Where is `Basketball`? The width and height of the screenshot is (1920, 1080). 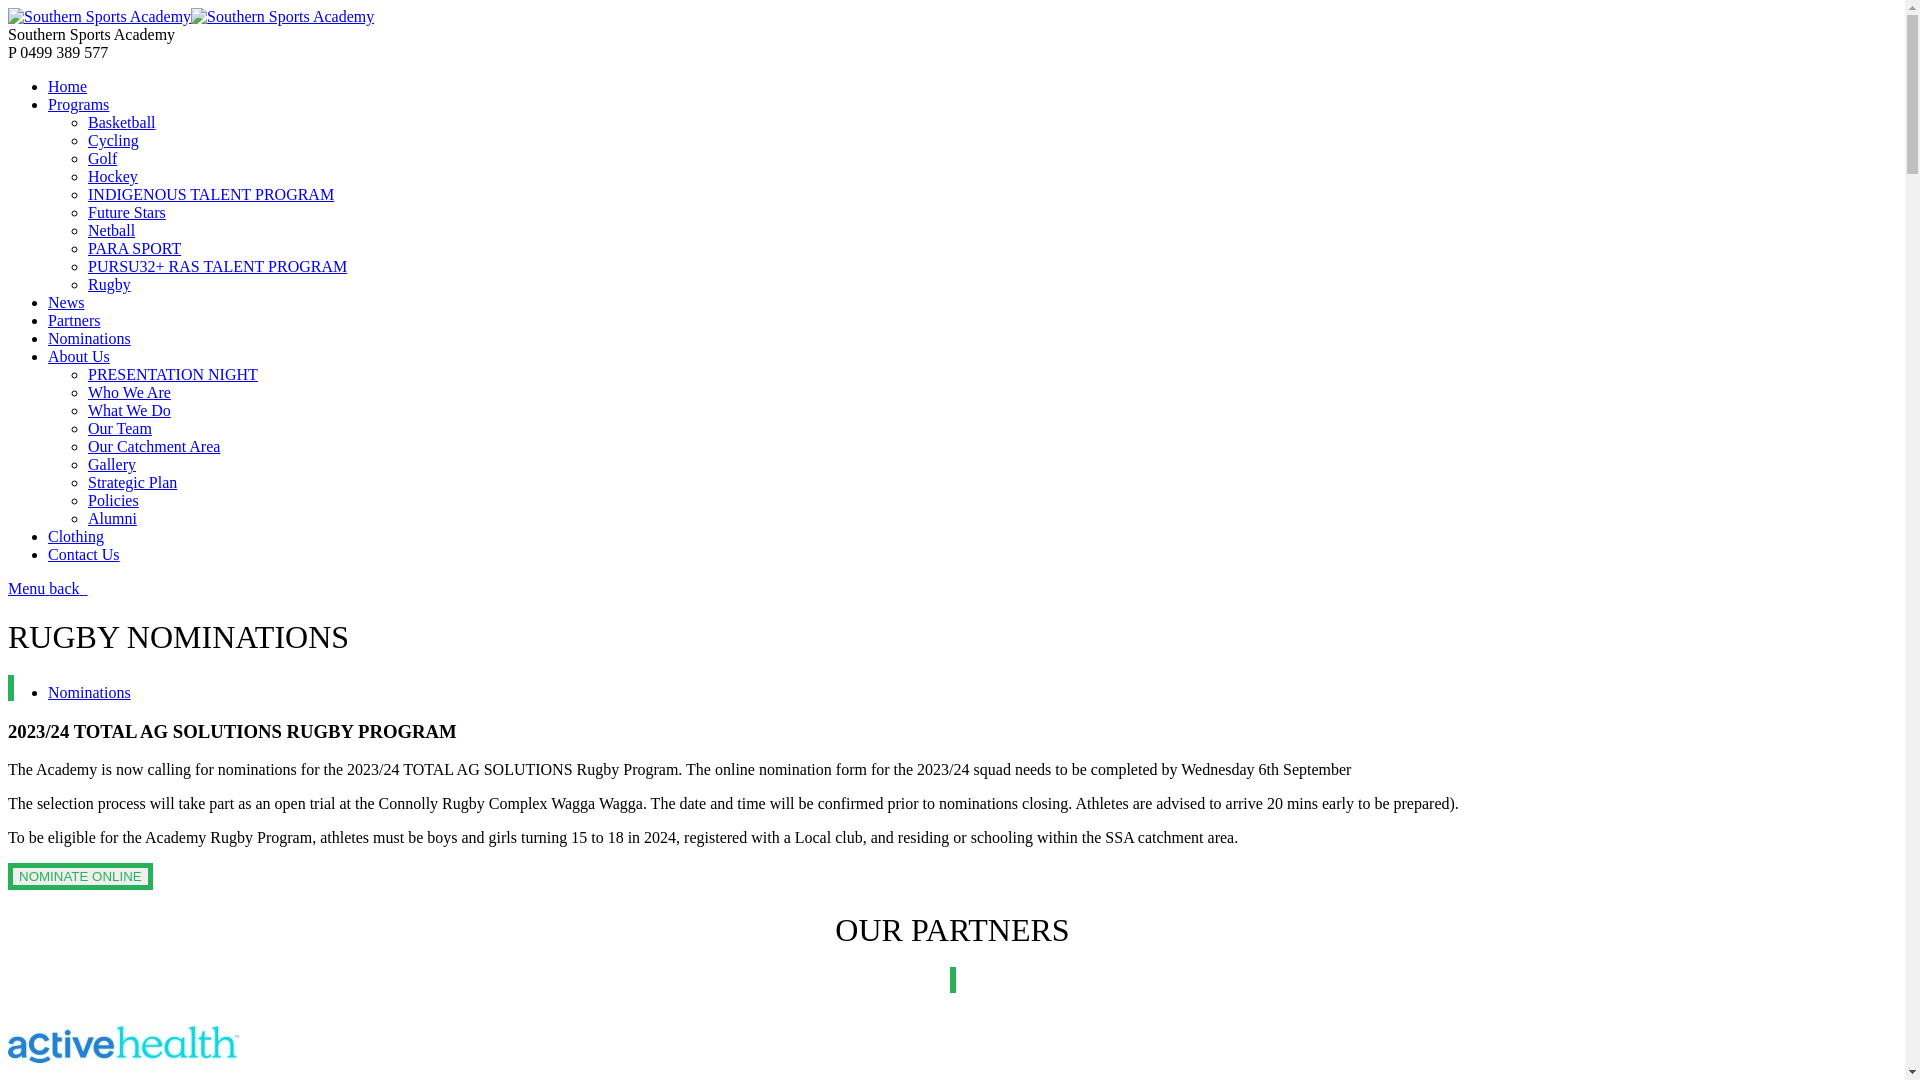 Basketball is located at coordinates (122, 122).